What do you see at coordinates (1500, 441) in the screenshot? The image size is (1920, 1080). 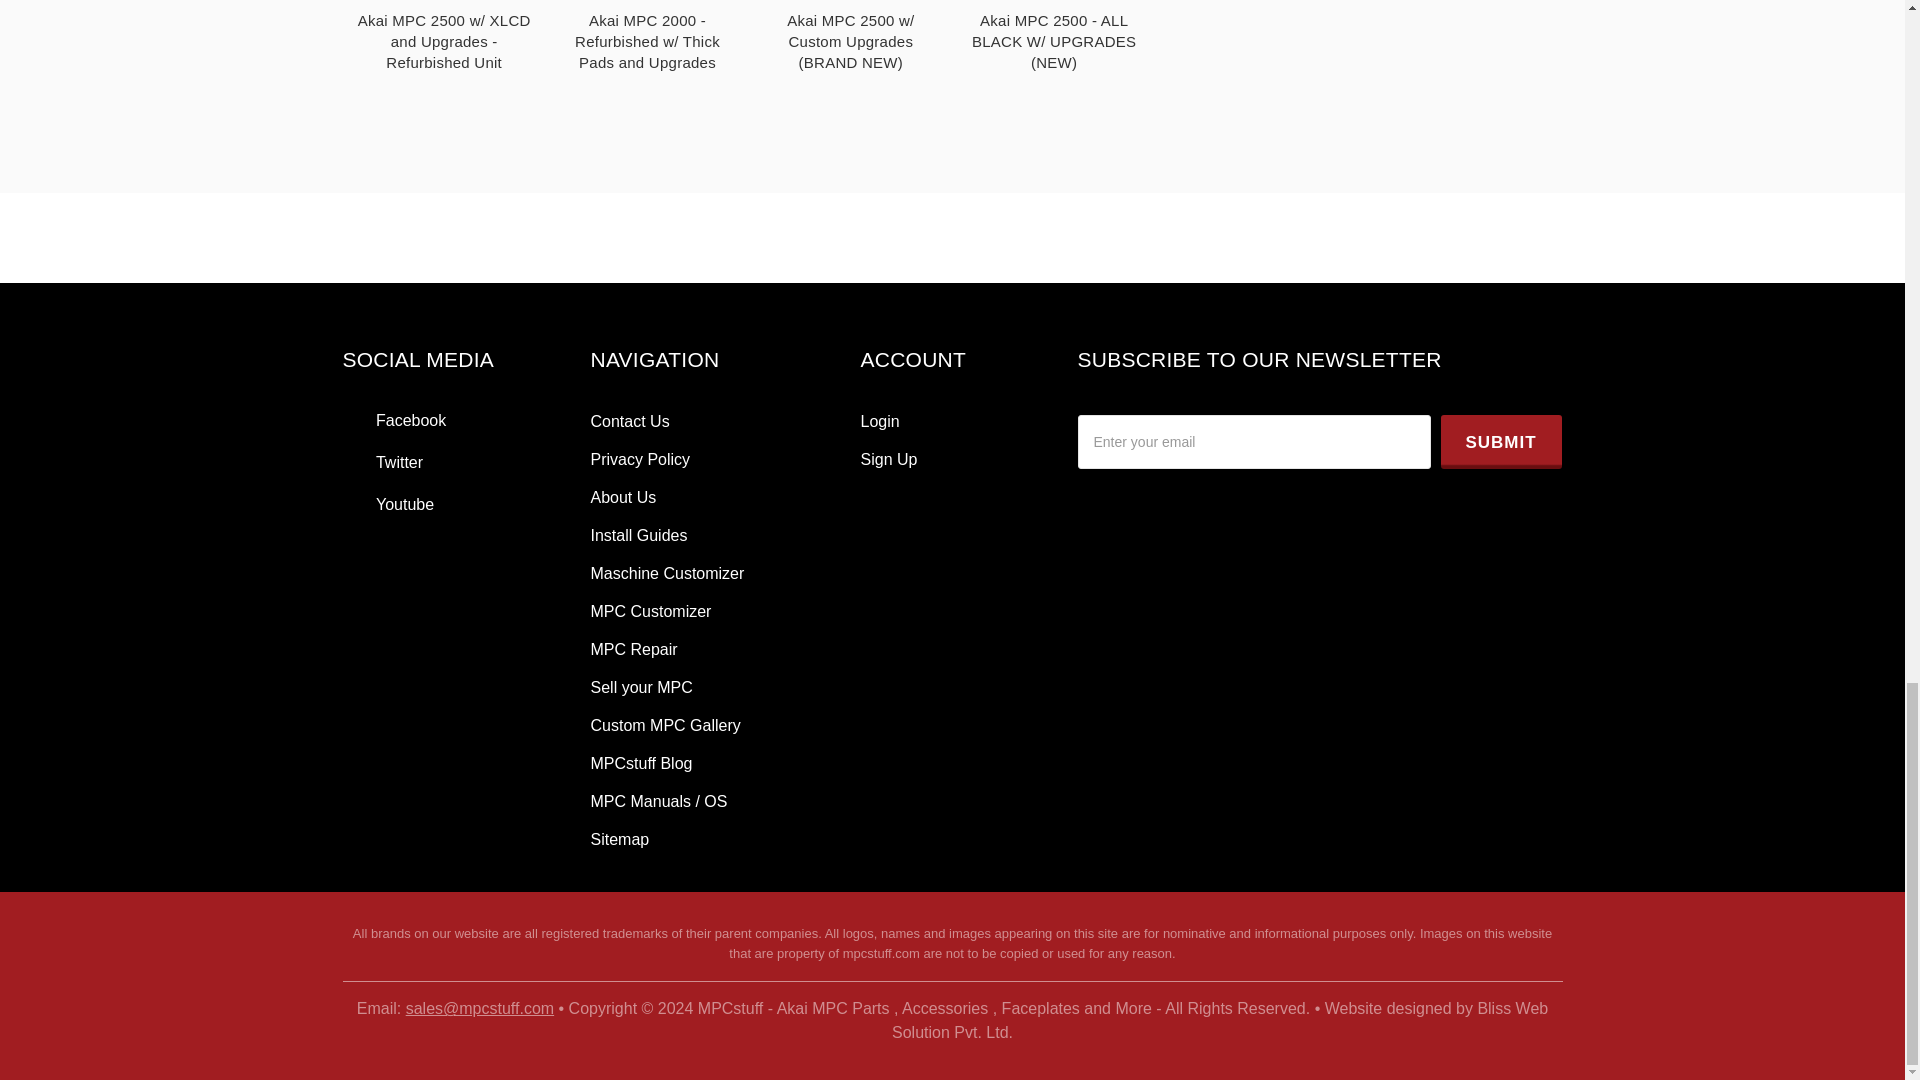 I see `Submit` at bounding box center [1500, 441].